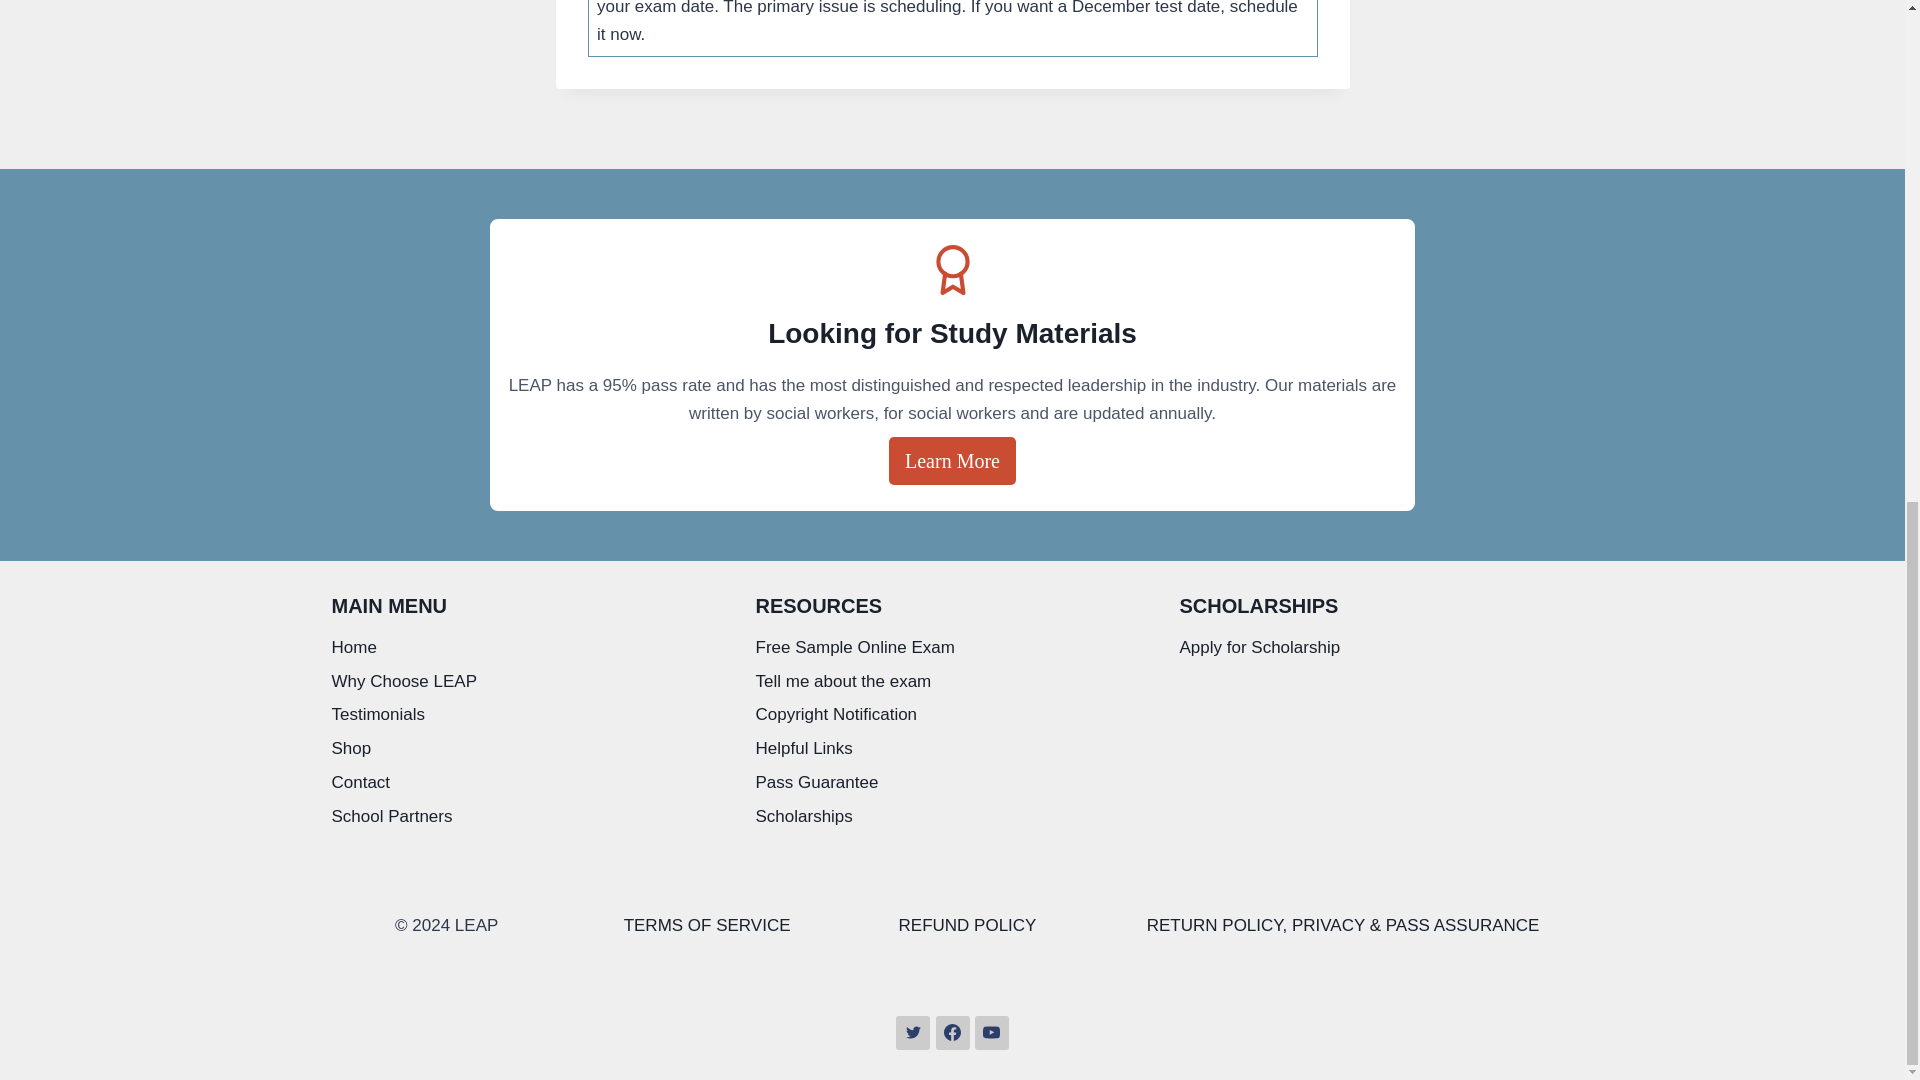  Describe the element at coordinates (528, 648) in the screenshot. I see `Home` at that location.